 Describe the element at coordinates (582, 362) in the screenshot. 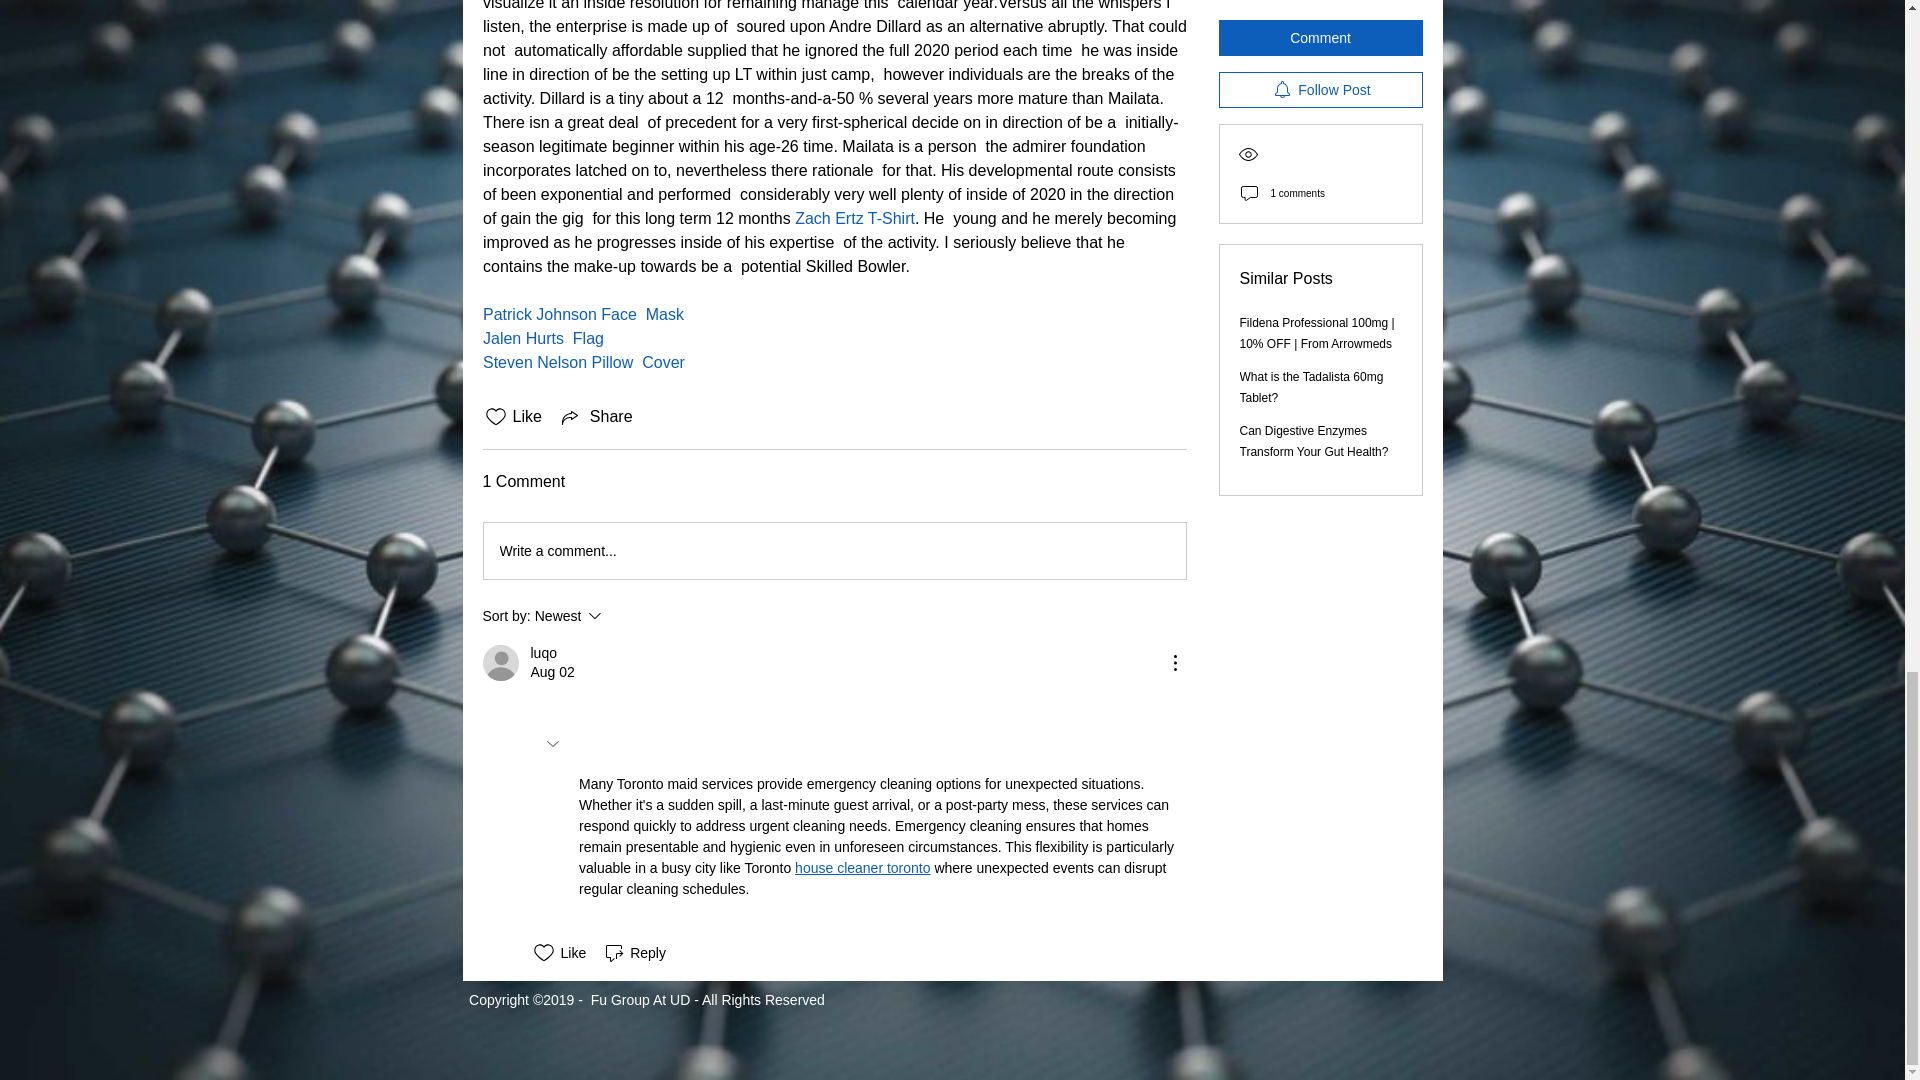

I see `Steven Nelson Pillow  Cover` at that location.